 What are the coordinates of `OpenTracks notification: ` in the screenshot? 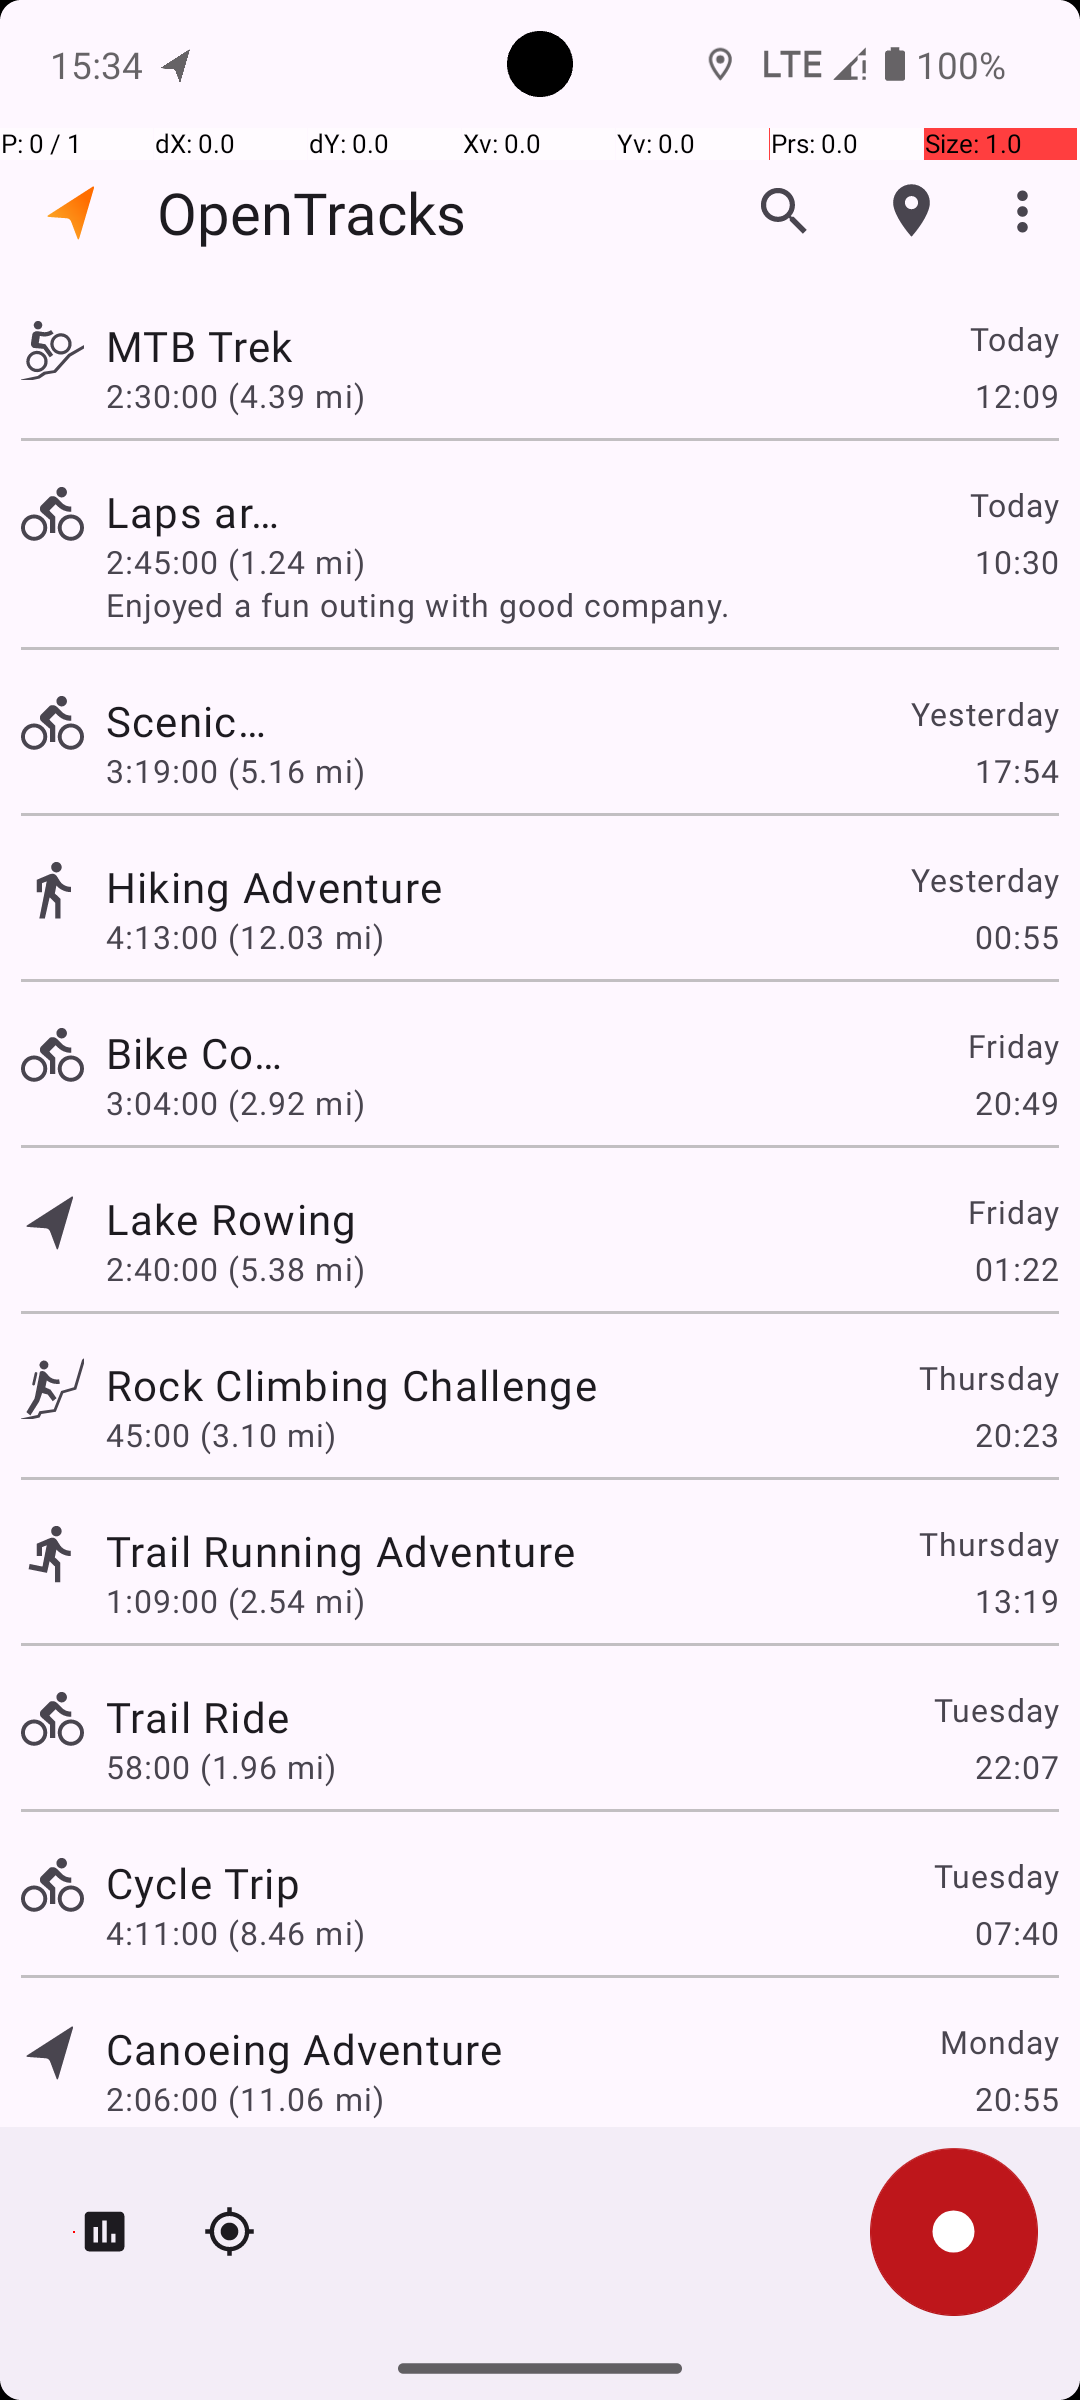 It's located at (177, 64).